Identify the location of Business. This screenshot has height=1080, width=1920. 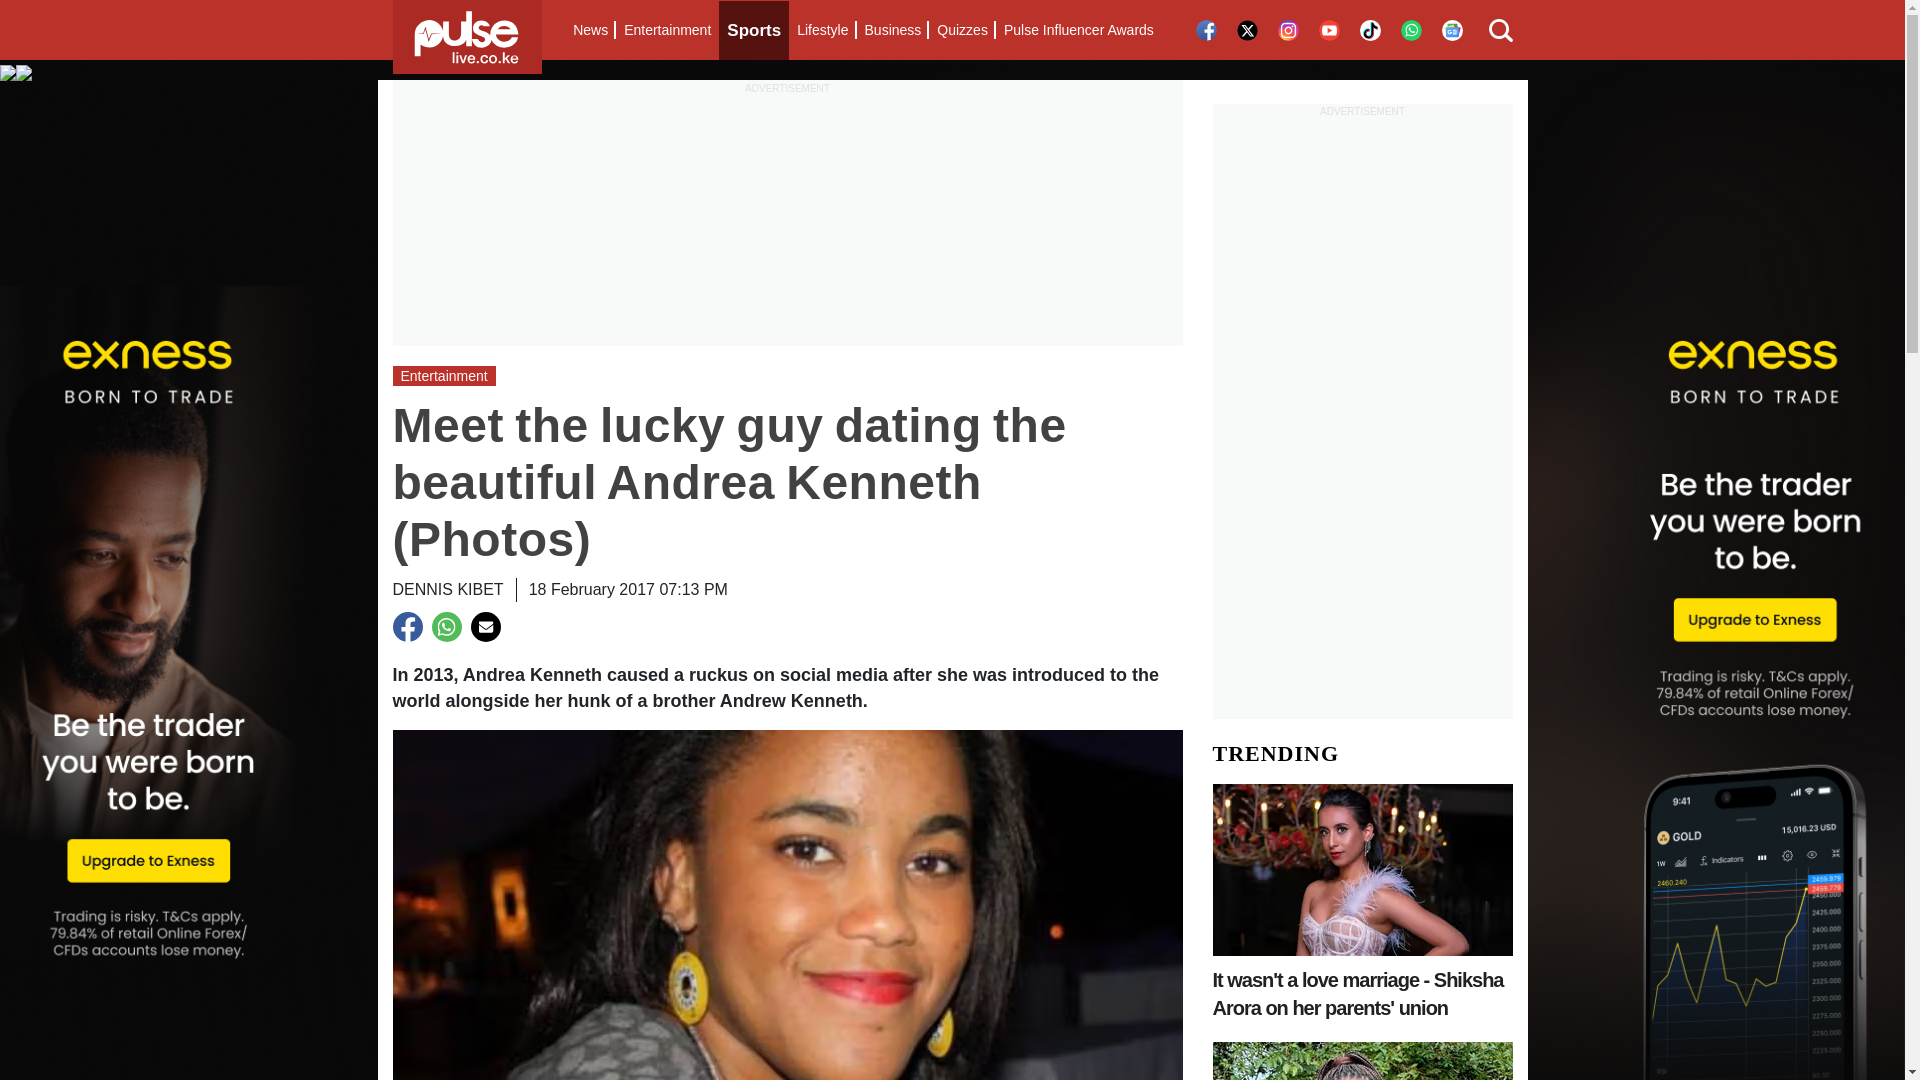
(892, 30).